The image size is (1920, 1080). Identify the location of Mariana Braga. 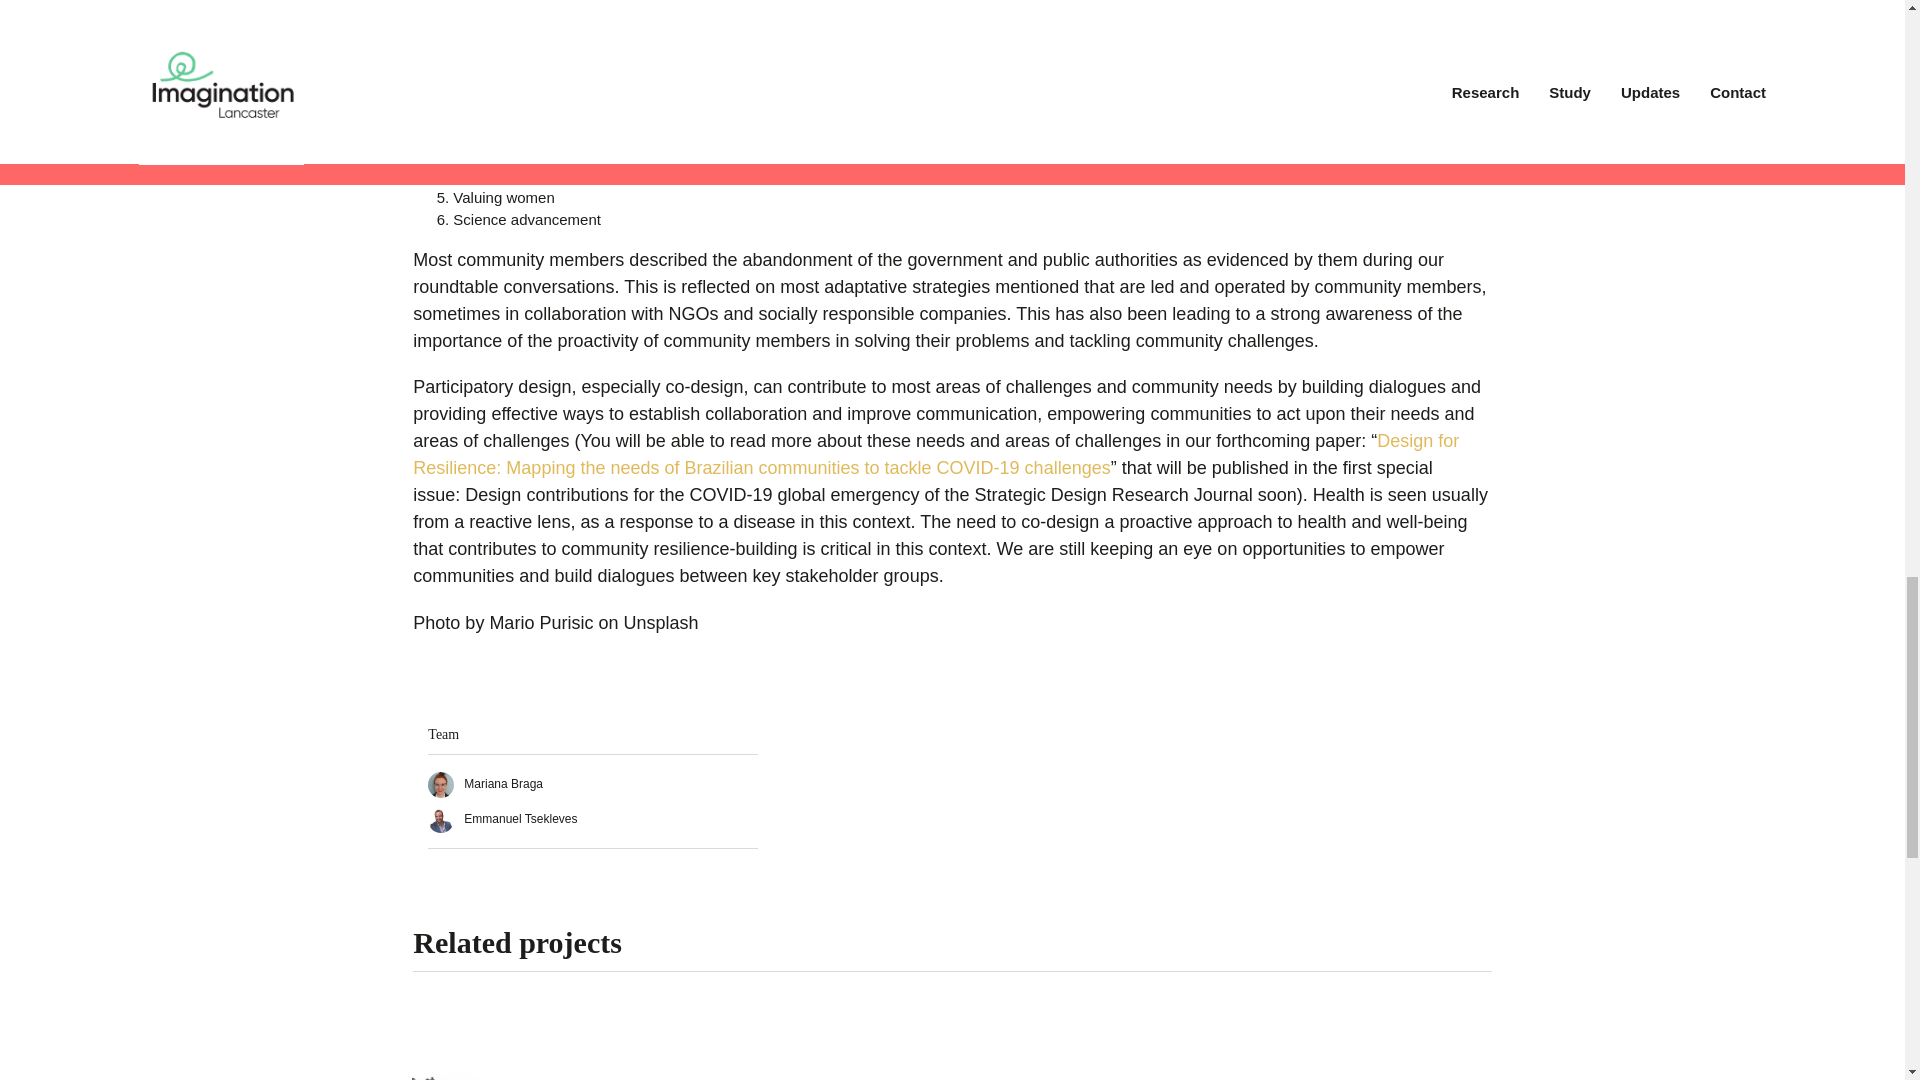
(486, 783).